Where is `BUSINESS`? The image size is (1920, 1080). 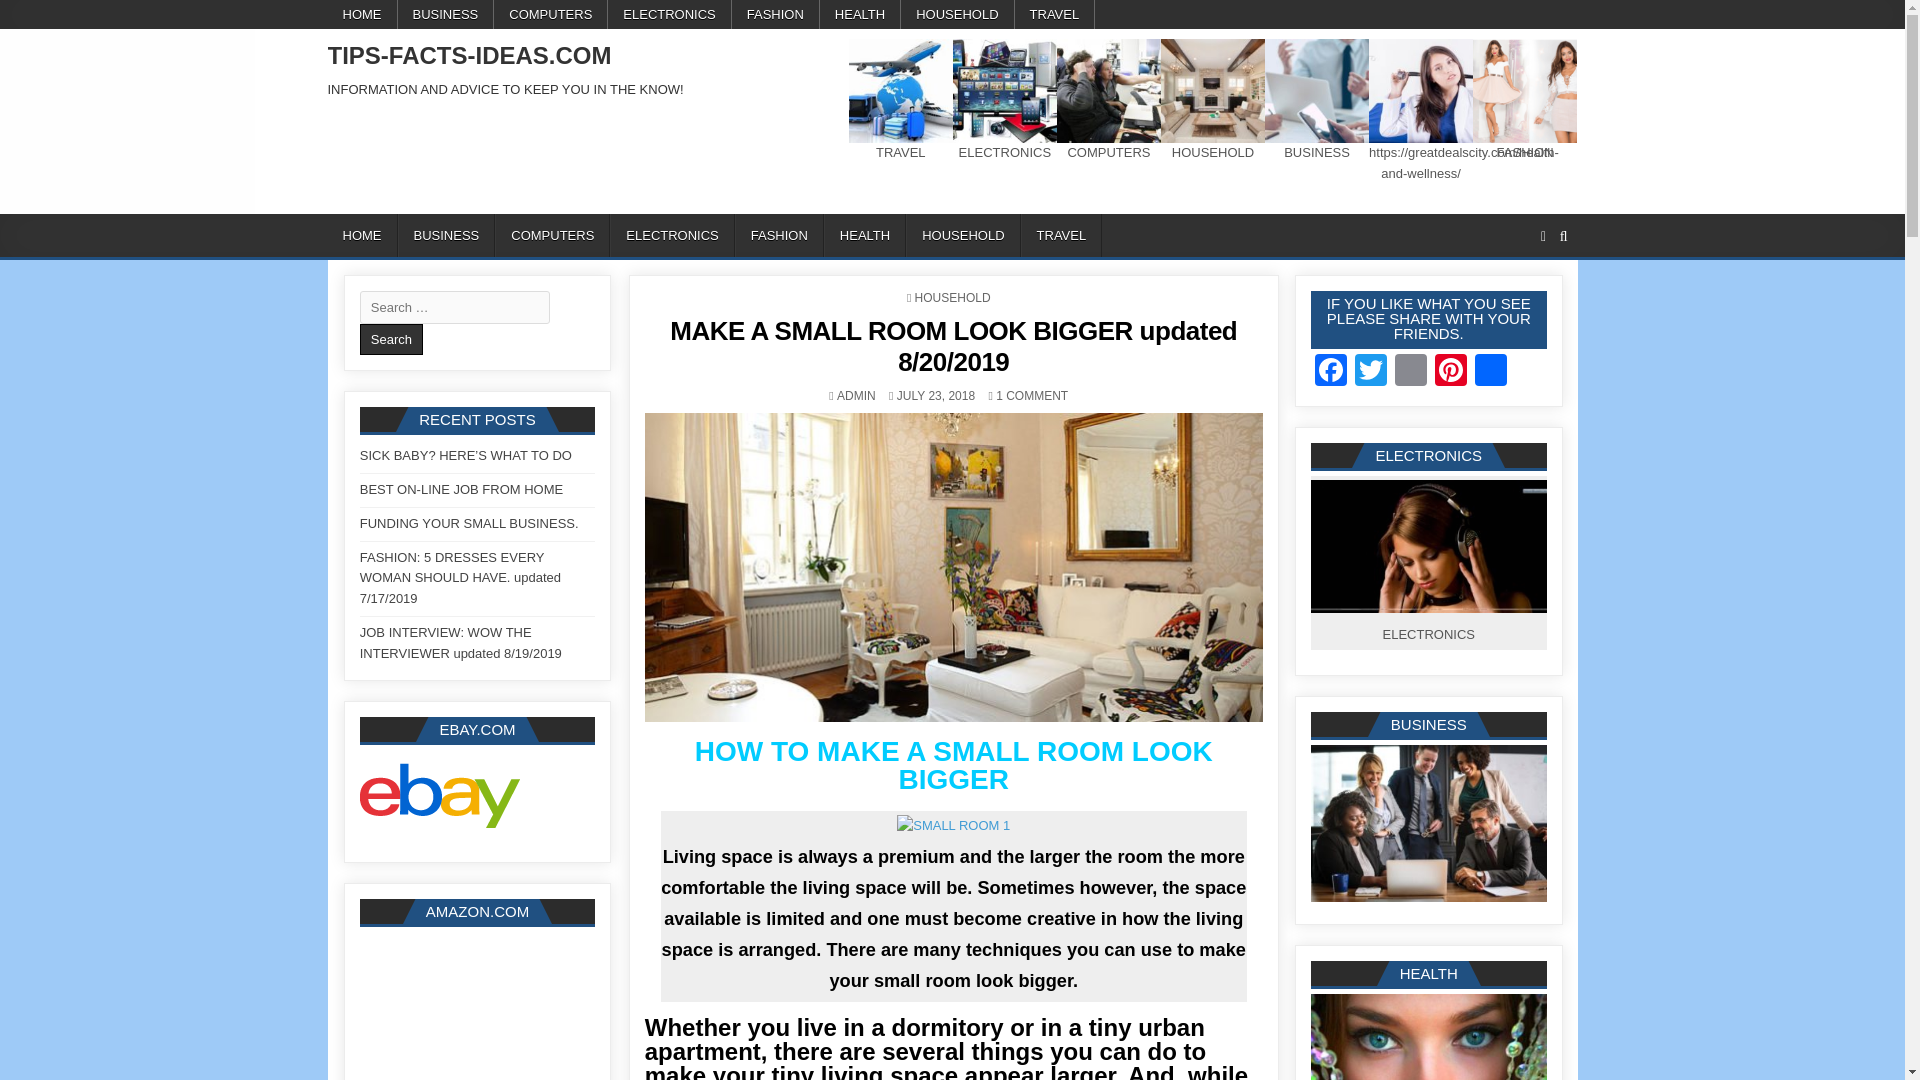
BUSINESS is located at coordinates (446, 235).